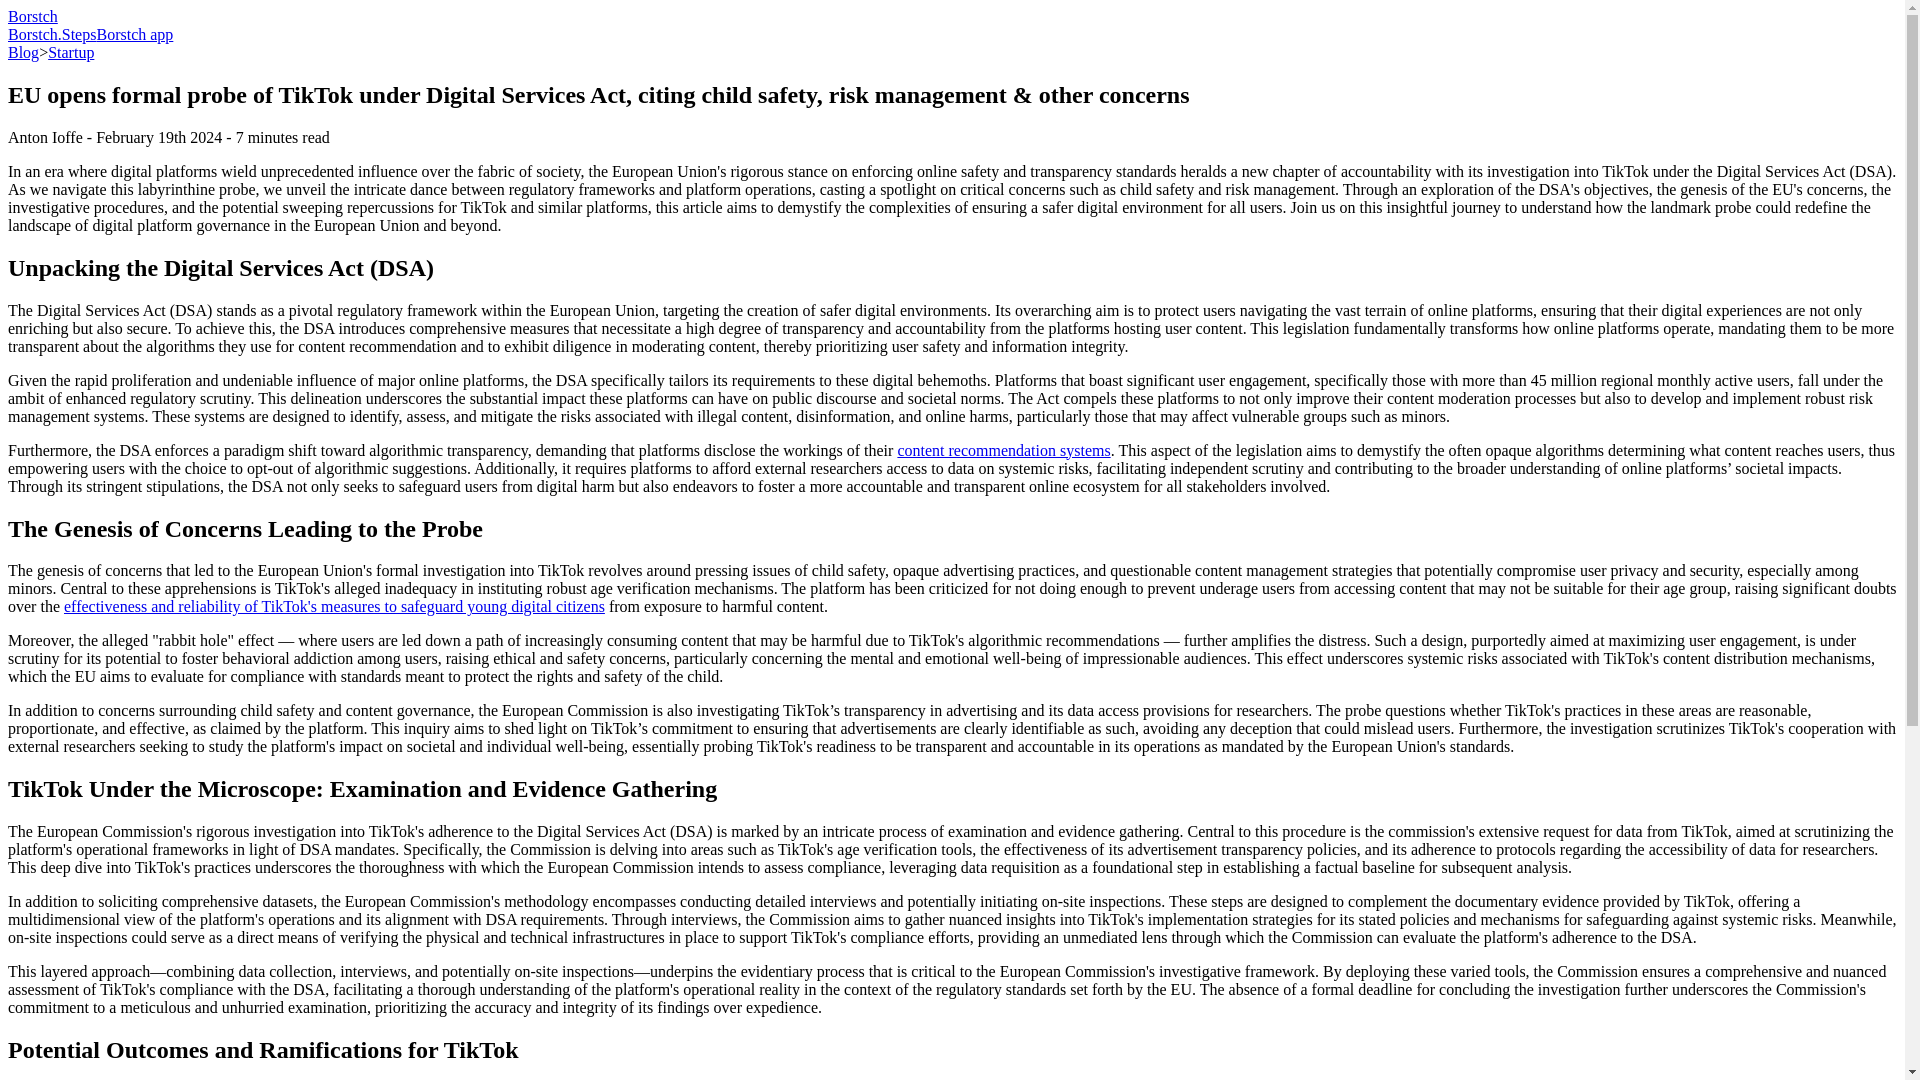  Describe the element at coordinates (22, 52) in the screenshot. I see `Blog` at that location.